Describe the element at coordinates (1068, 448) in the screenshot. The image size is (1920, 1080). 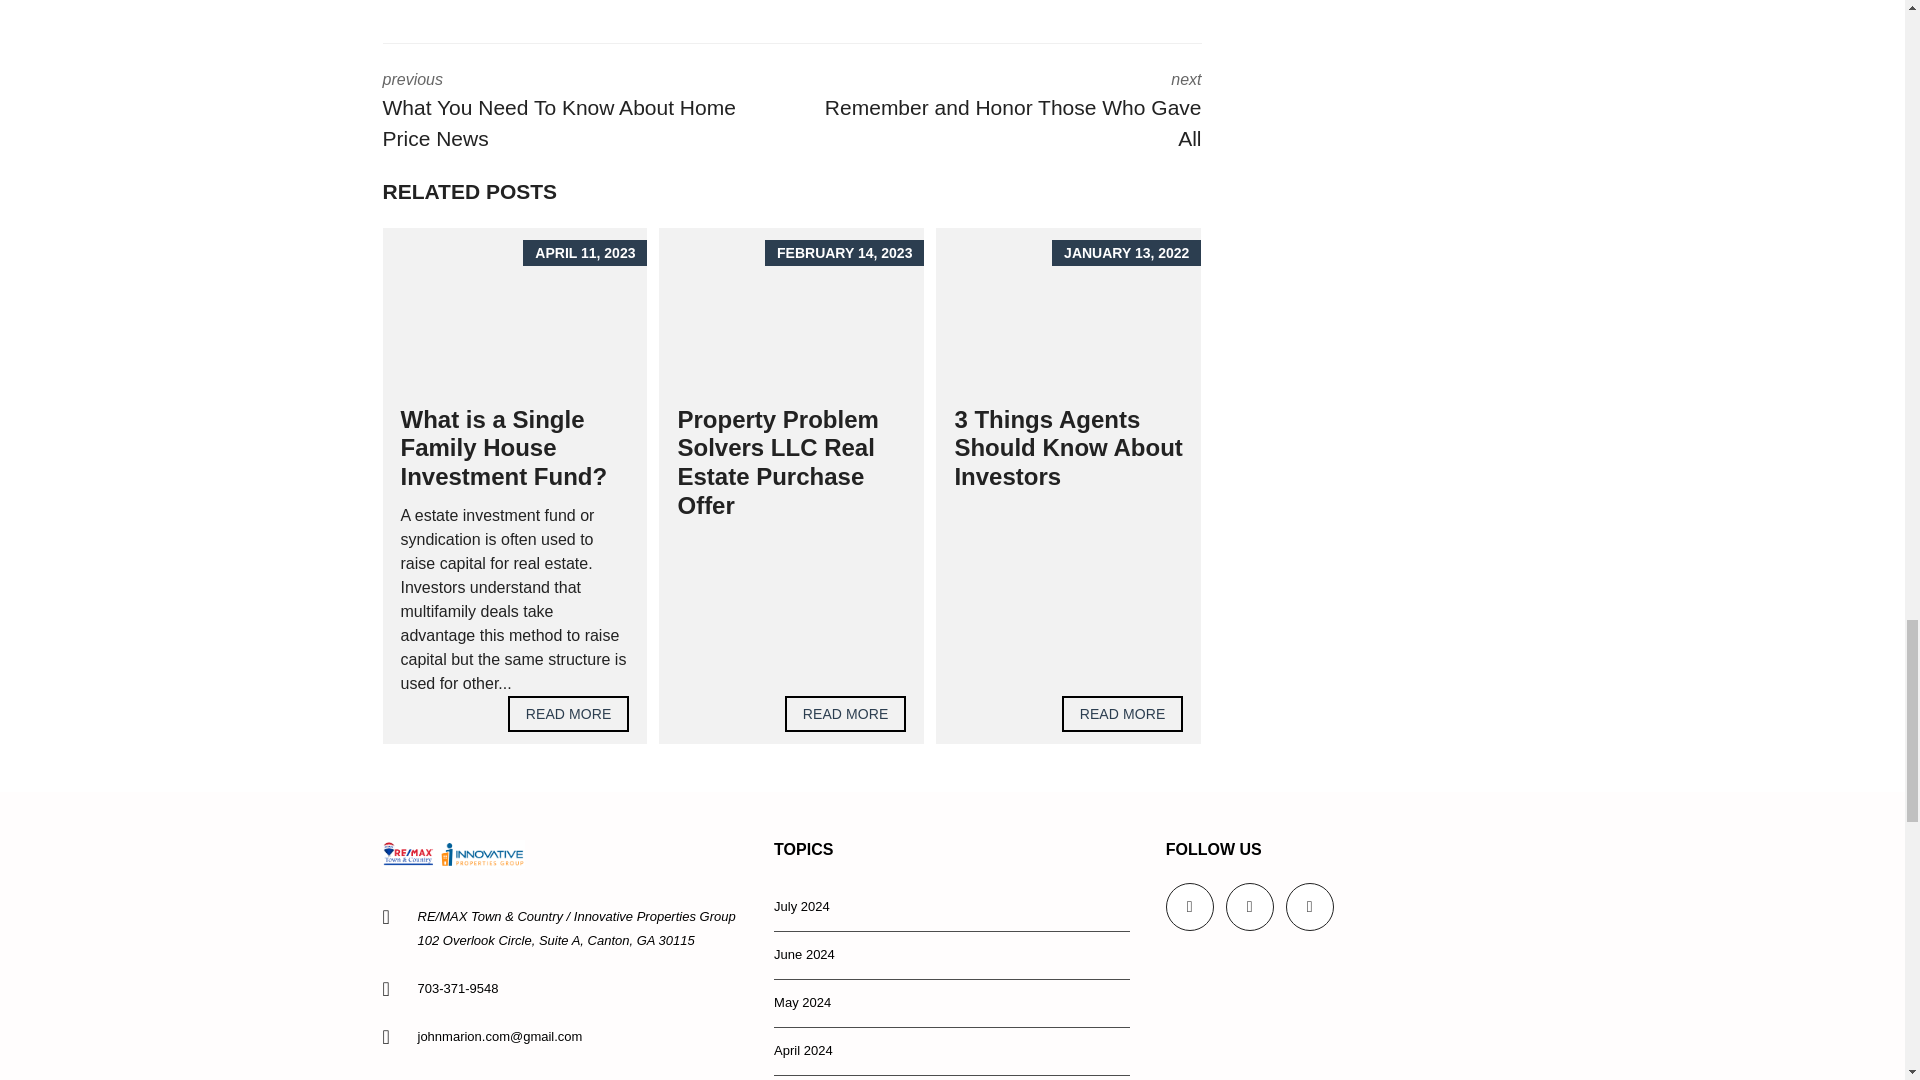
I see `3 Things Agents Should Know About Investors` at that location.